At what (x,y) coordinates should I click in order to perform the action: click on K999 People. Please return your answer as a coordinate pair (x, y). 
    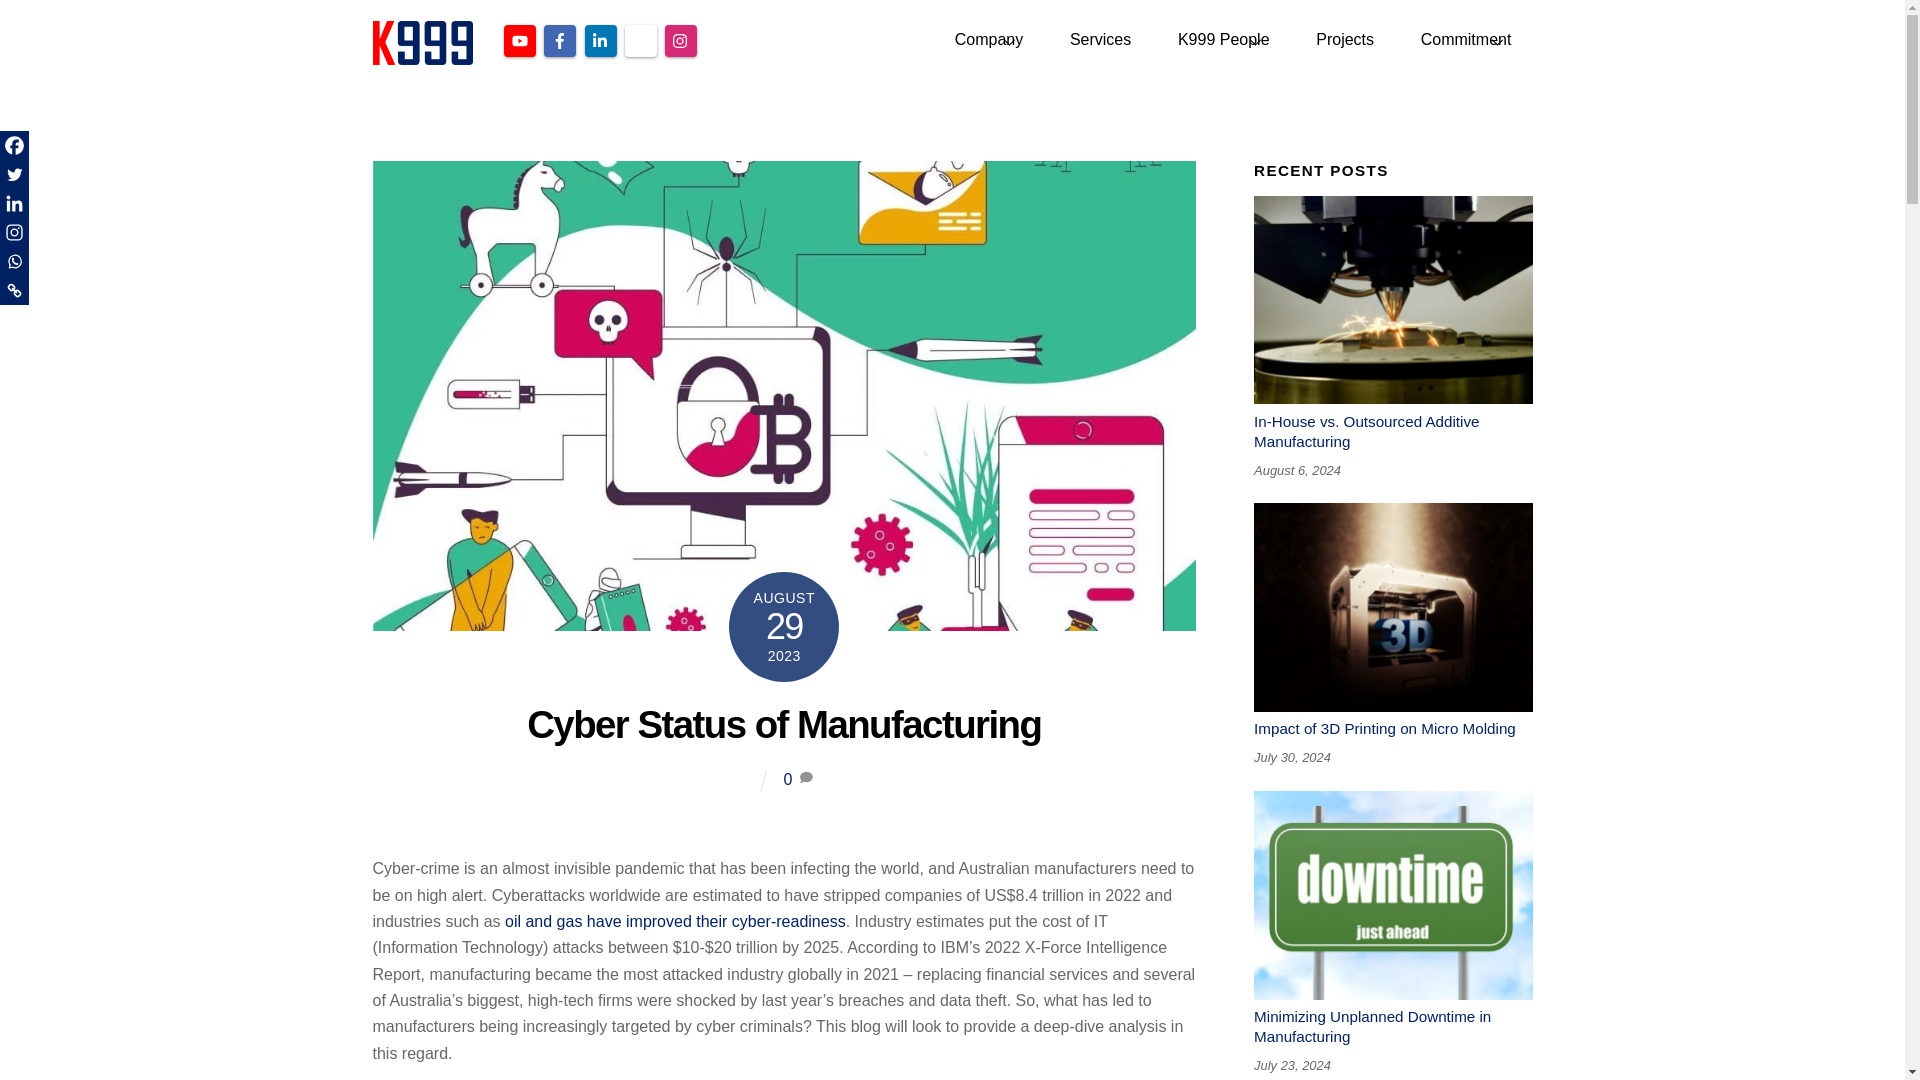
    Looking at the image, I should click on (1224, 40).